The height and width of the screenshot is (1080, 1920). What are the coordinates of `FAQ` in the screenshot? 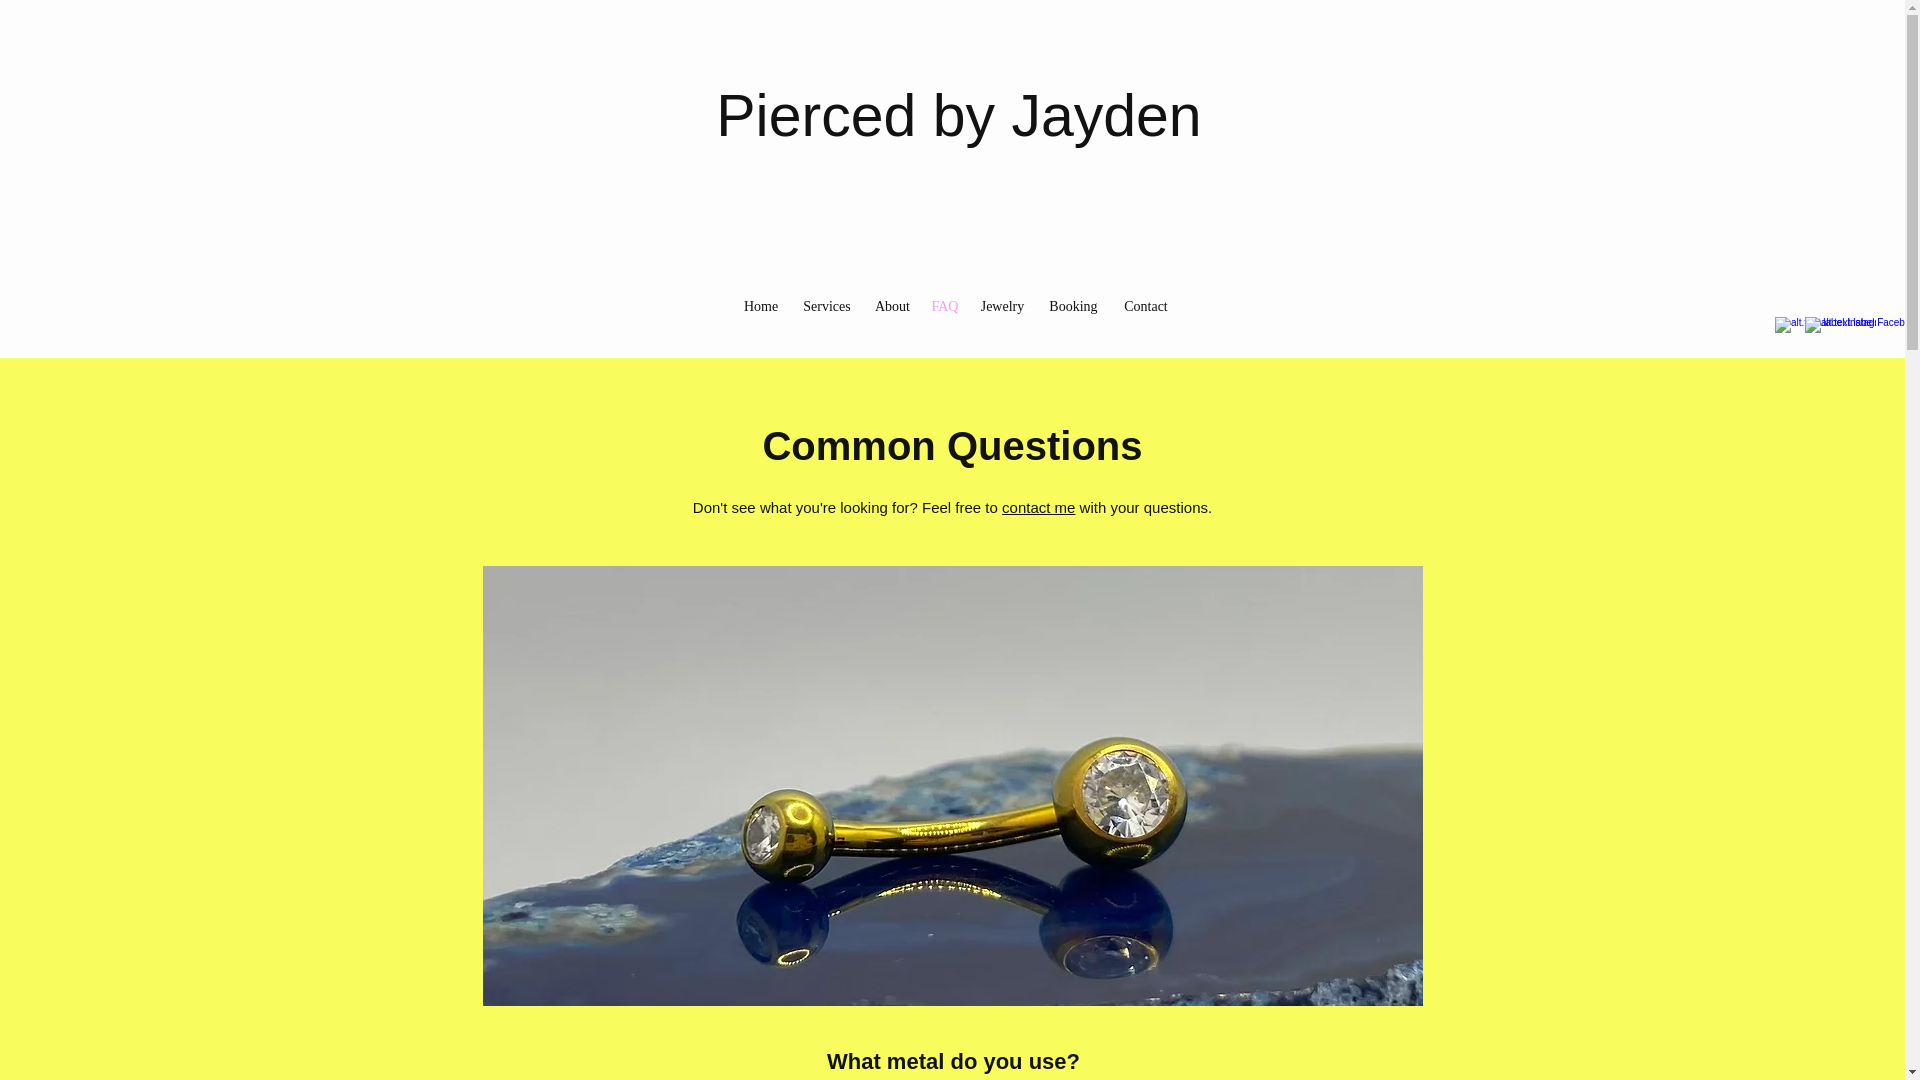 It's located at (944, 306).